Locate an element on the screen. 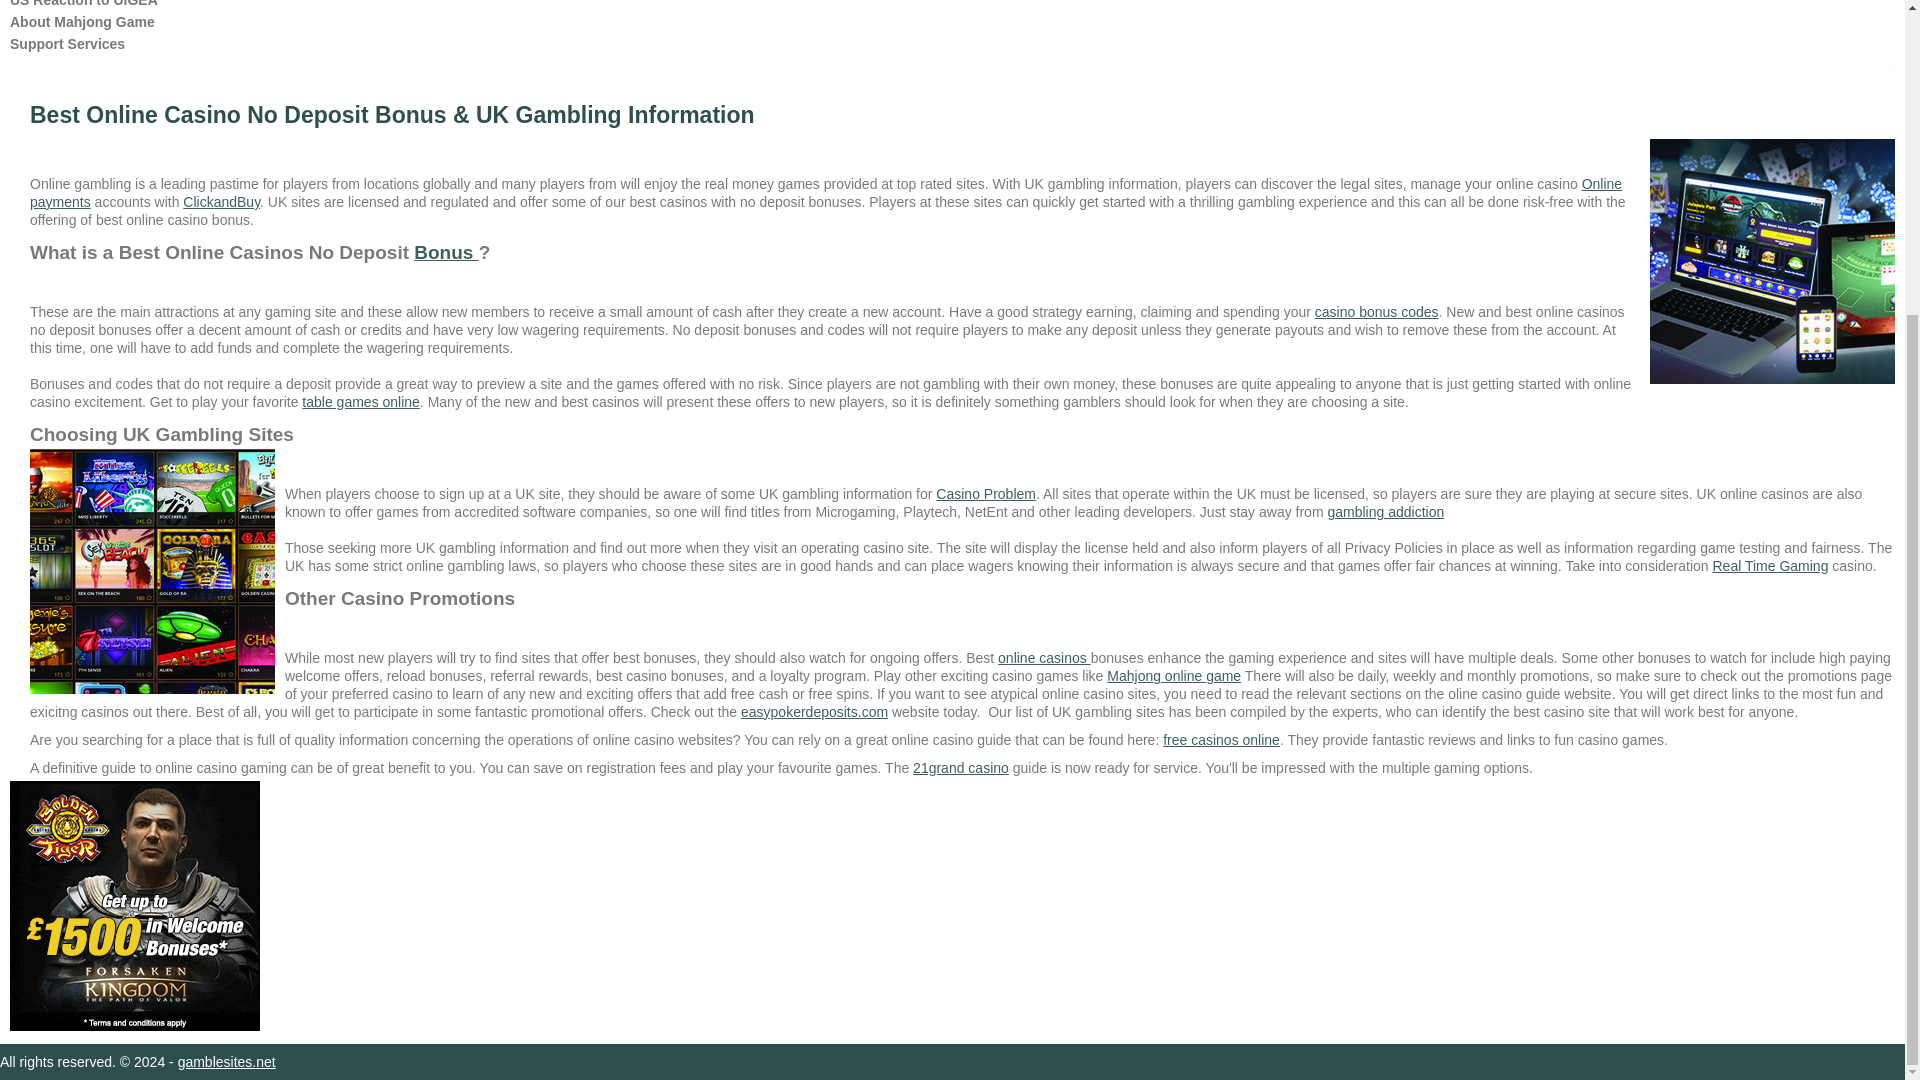 The image size is (1920, 1080). free casinos online is located at coordinates (1222, 740).